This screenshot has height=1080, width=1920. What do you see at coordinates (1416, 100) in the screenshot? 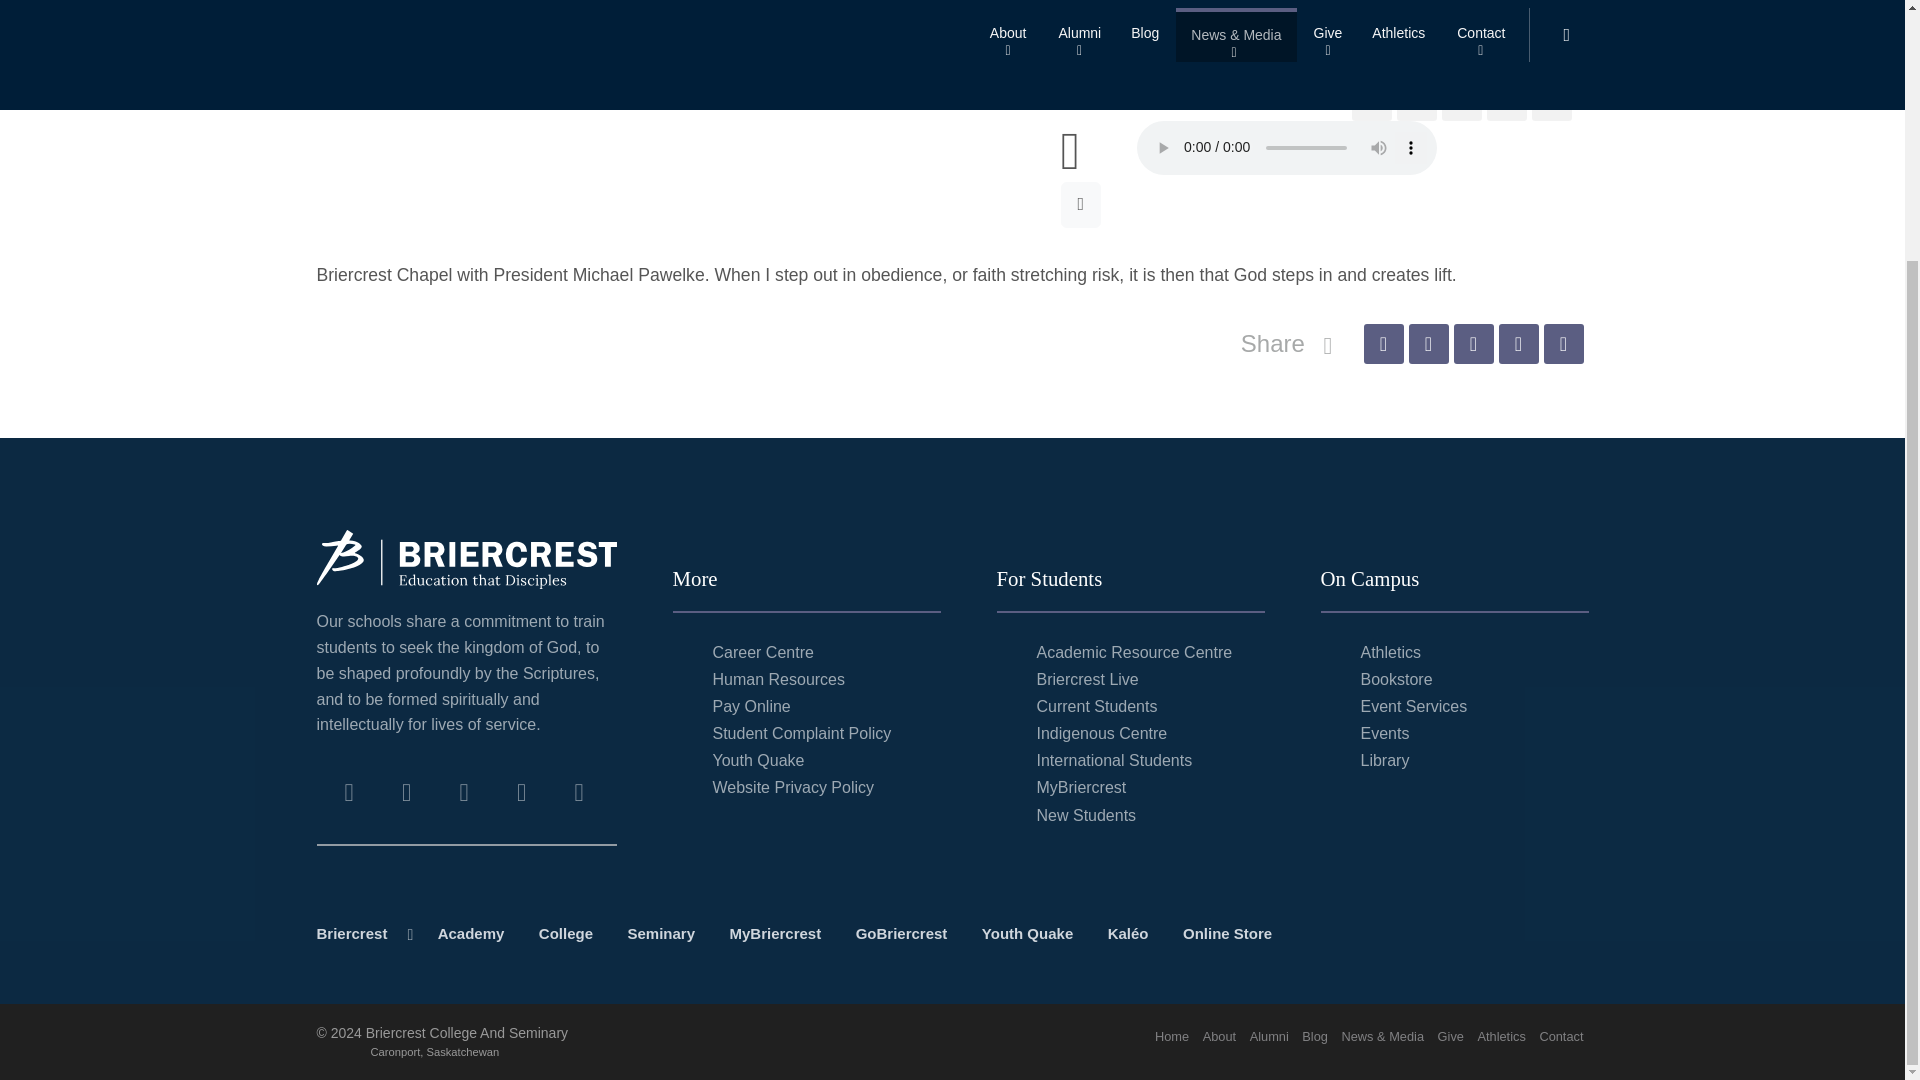
I see `share this to my Twitter account` at bounding box center [1416, 100].